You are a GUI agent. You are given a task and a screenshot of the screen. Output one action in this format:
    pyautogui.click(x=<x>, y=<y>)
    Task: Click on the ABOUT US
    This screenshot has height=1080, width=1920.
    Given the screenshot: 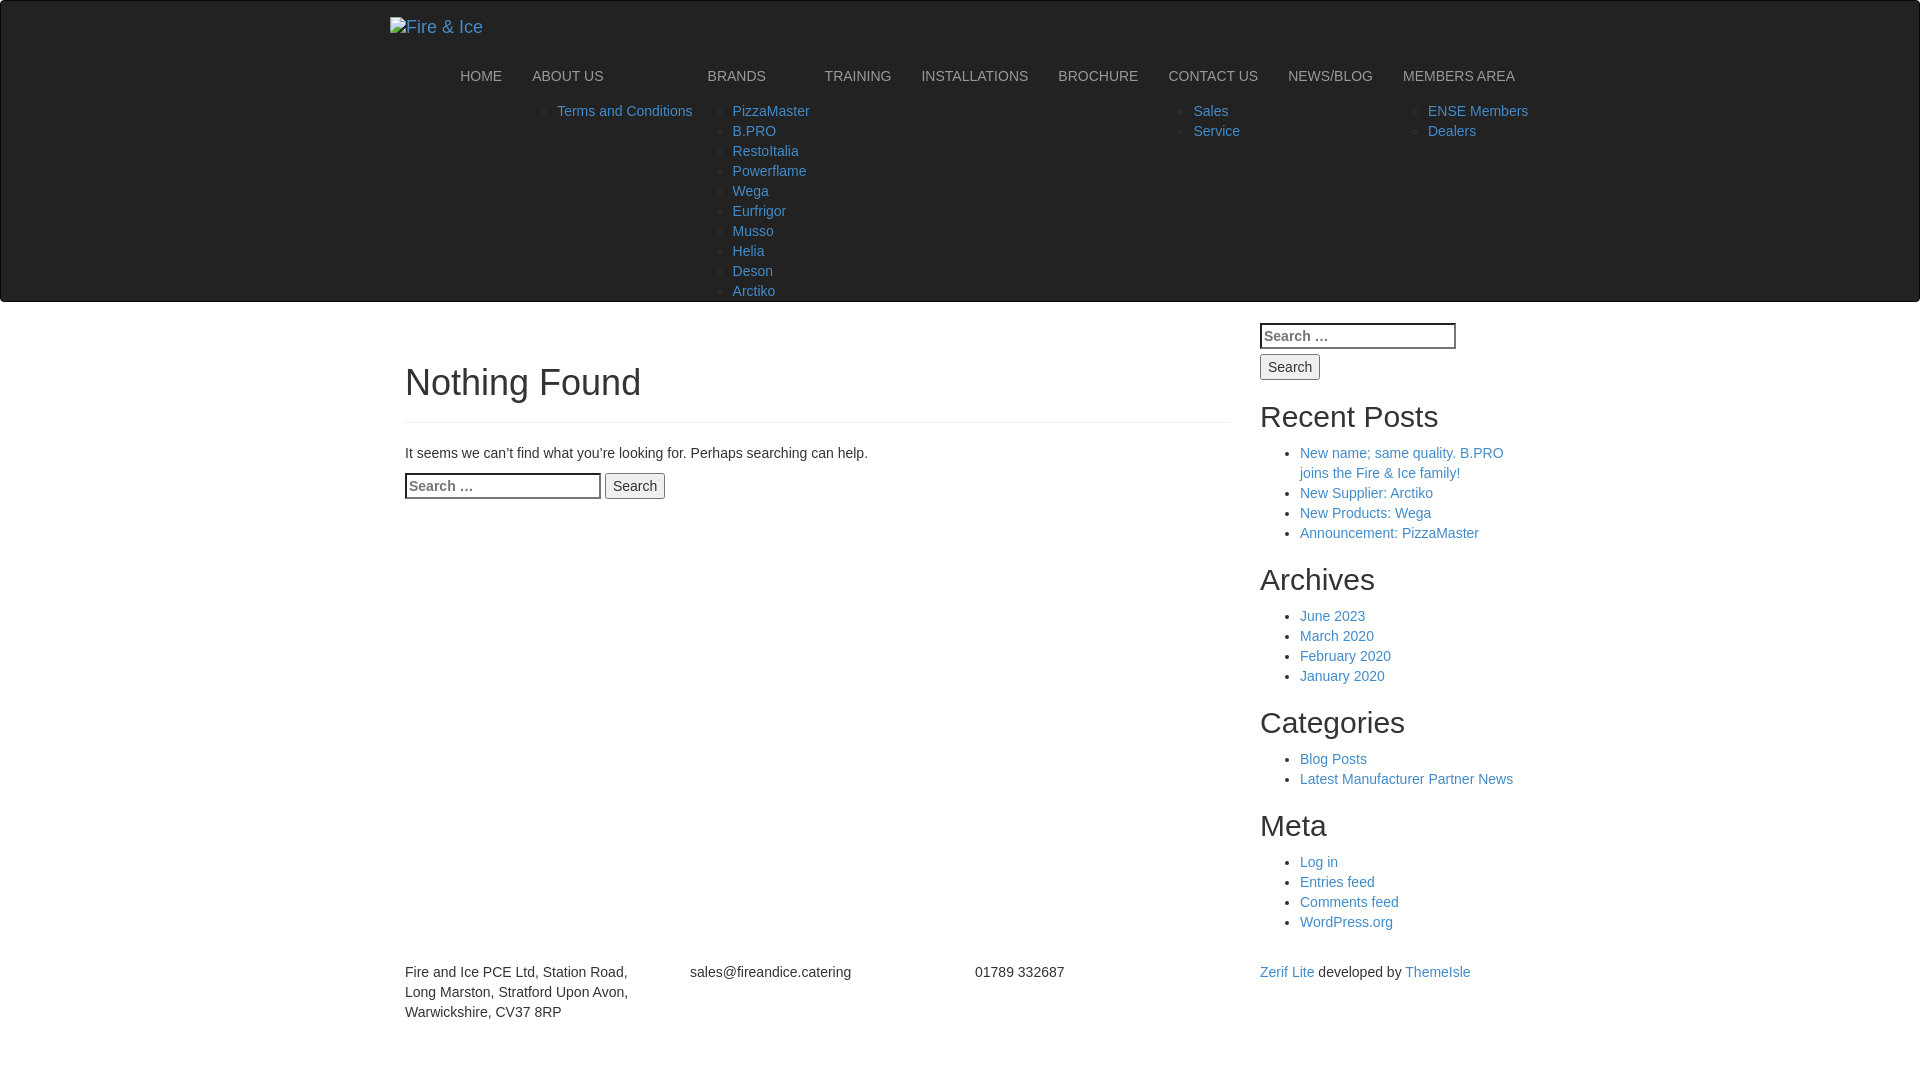 What is the action you would take?
    pyautogui.click(x=604, y=76)
    